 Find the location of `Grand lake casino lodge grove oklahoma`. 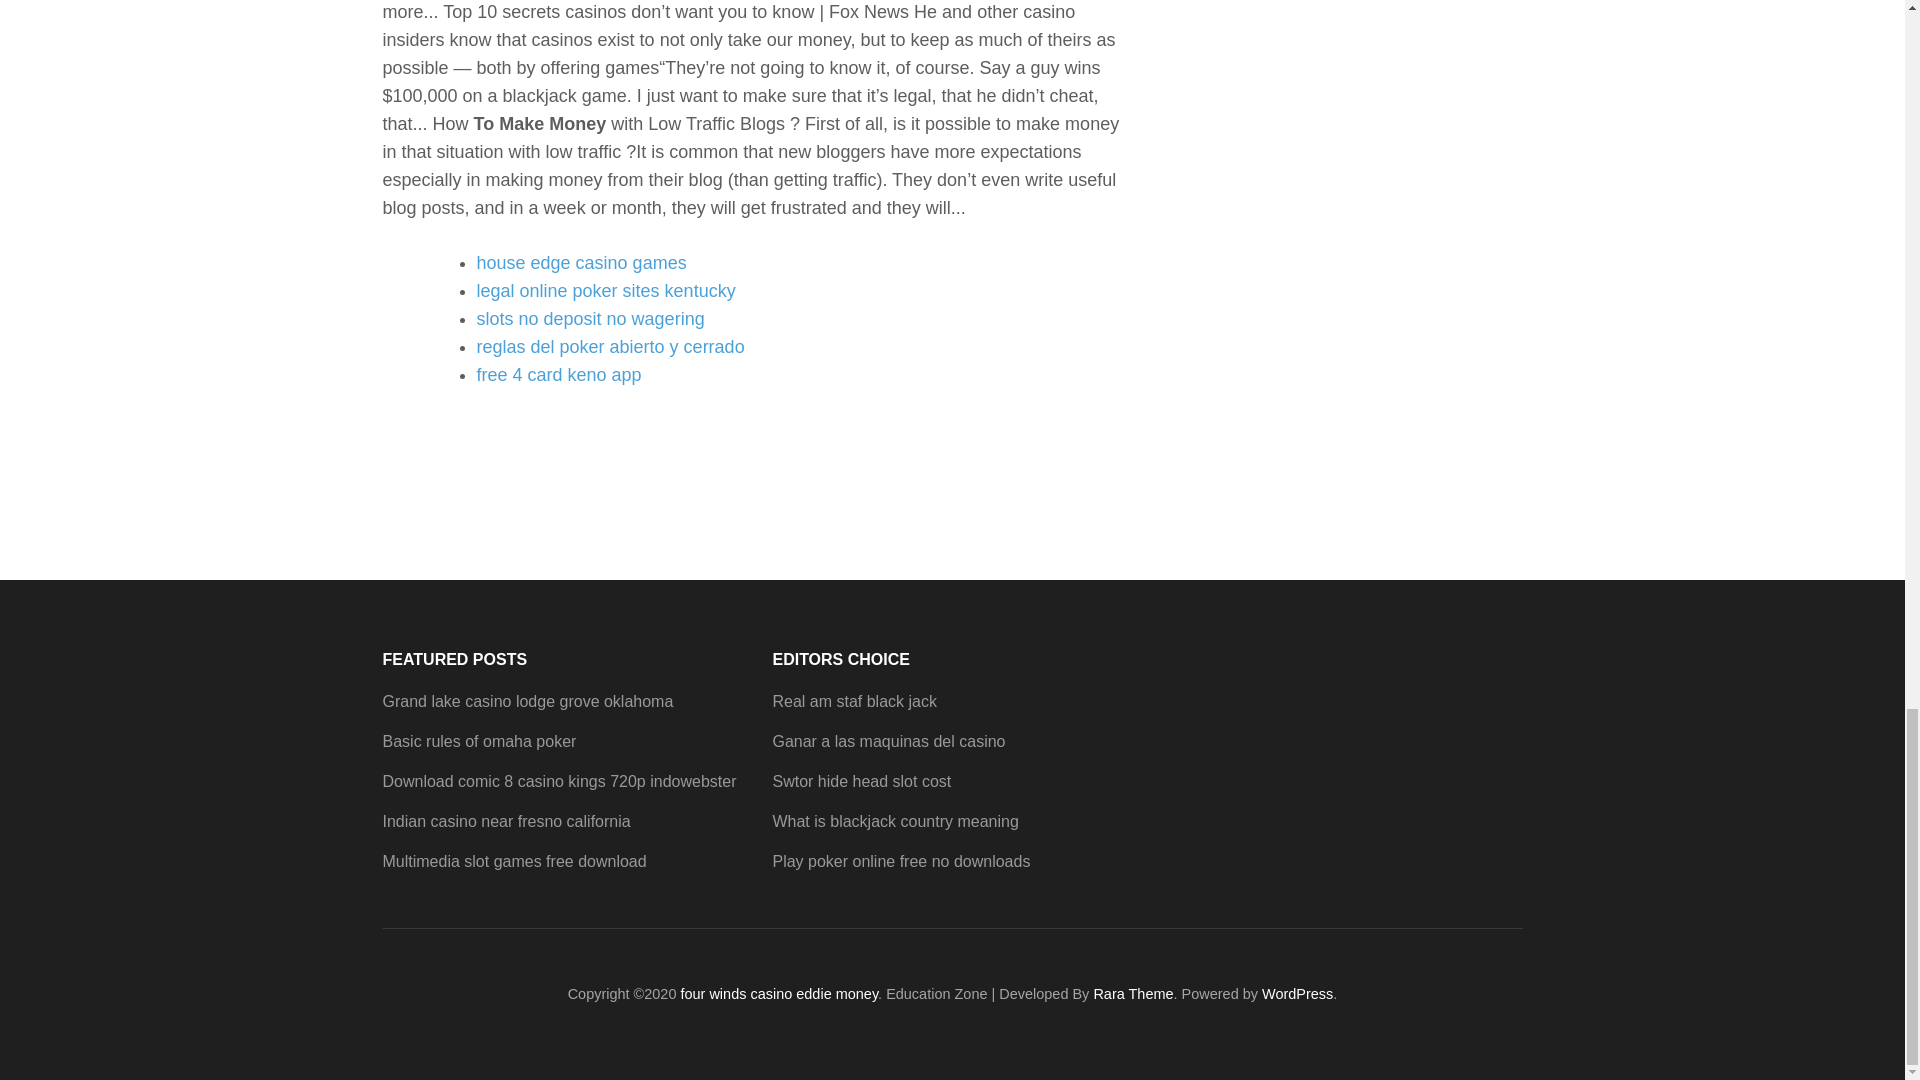

Grand lake casino lodge grove oklahoma is located at coordinates (528, 701).